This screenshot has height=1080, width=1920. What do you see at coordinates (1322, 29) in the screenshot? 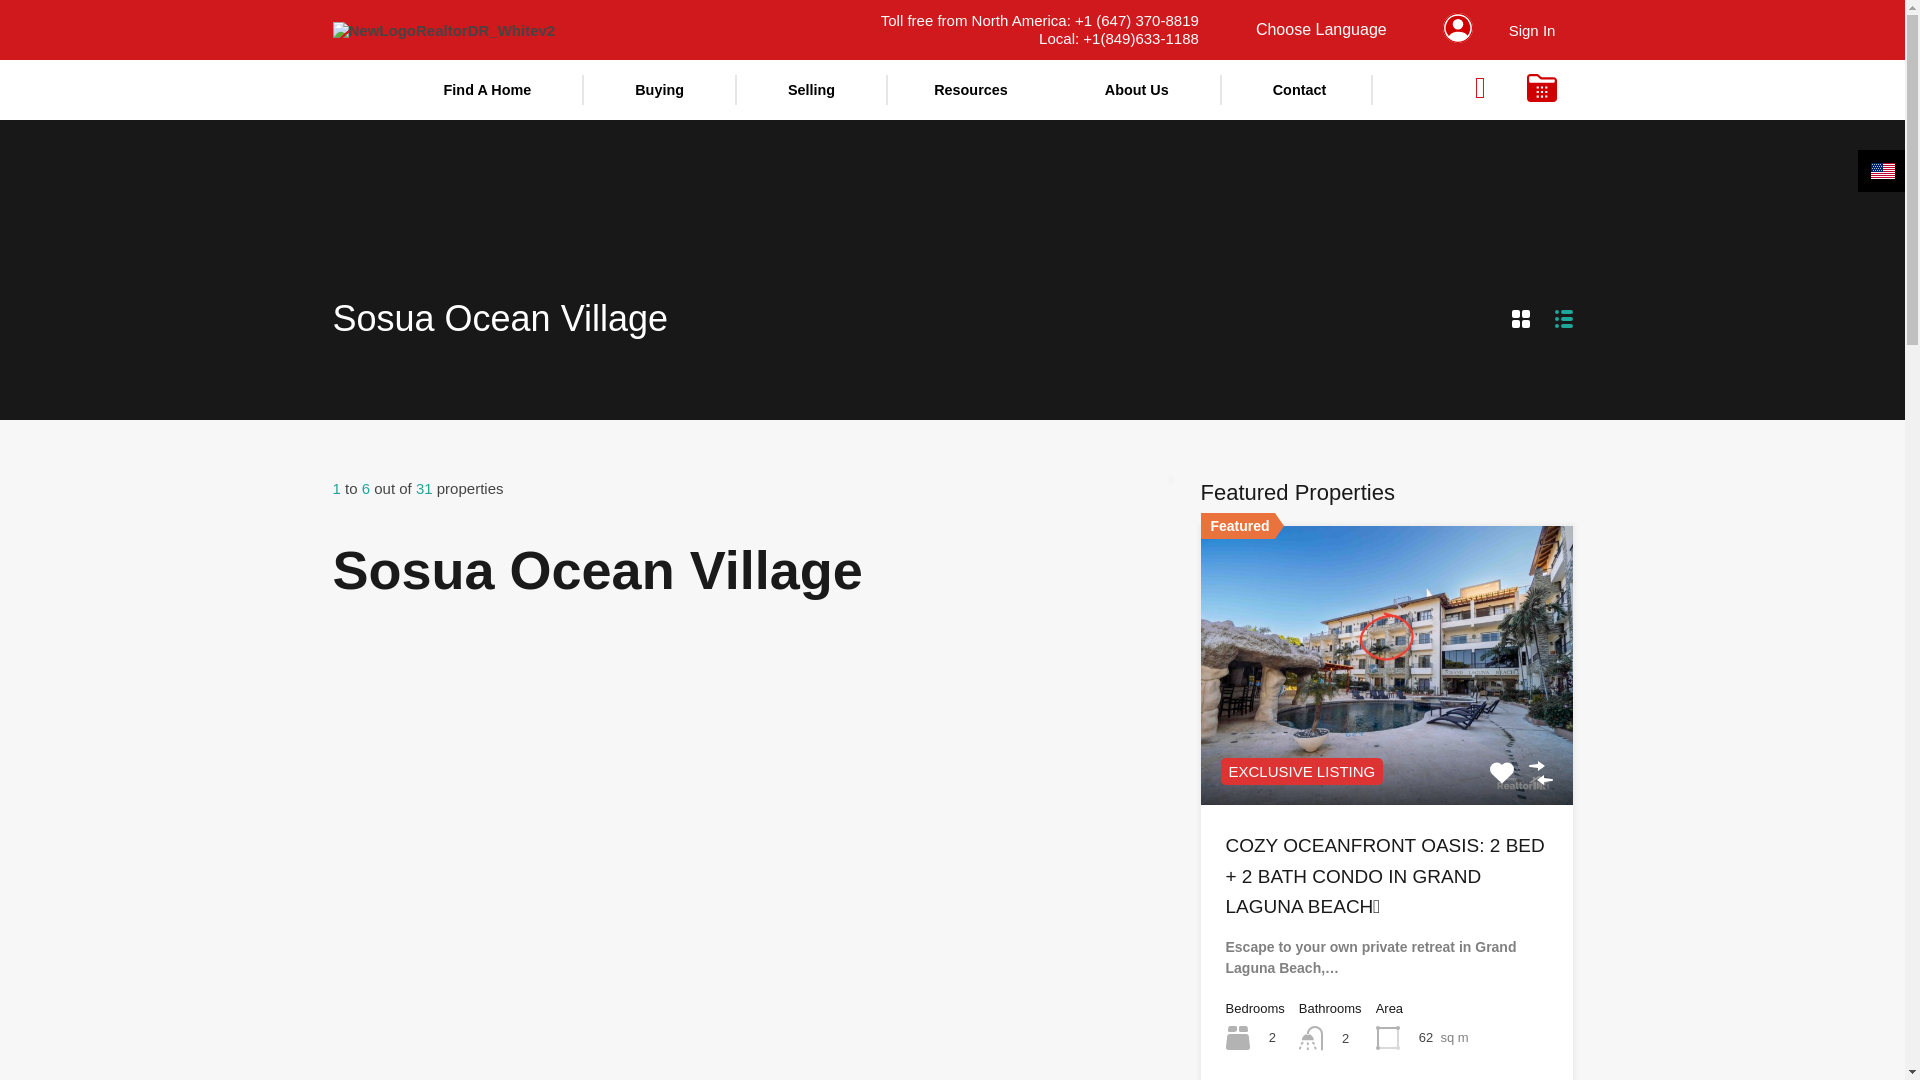
I see `Choose Language` at bounding box center [1322, 29].